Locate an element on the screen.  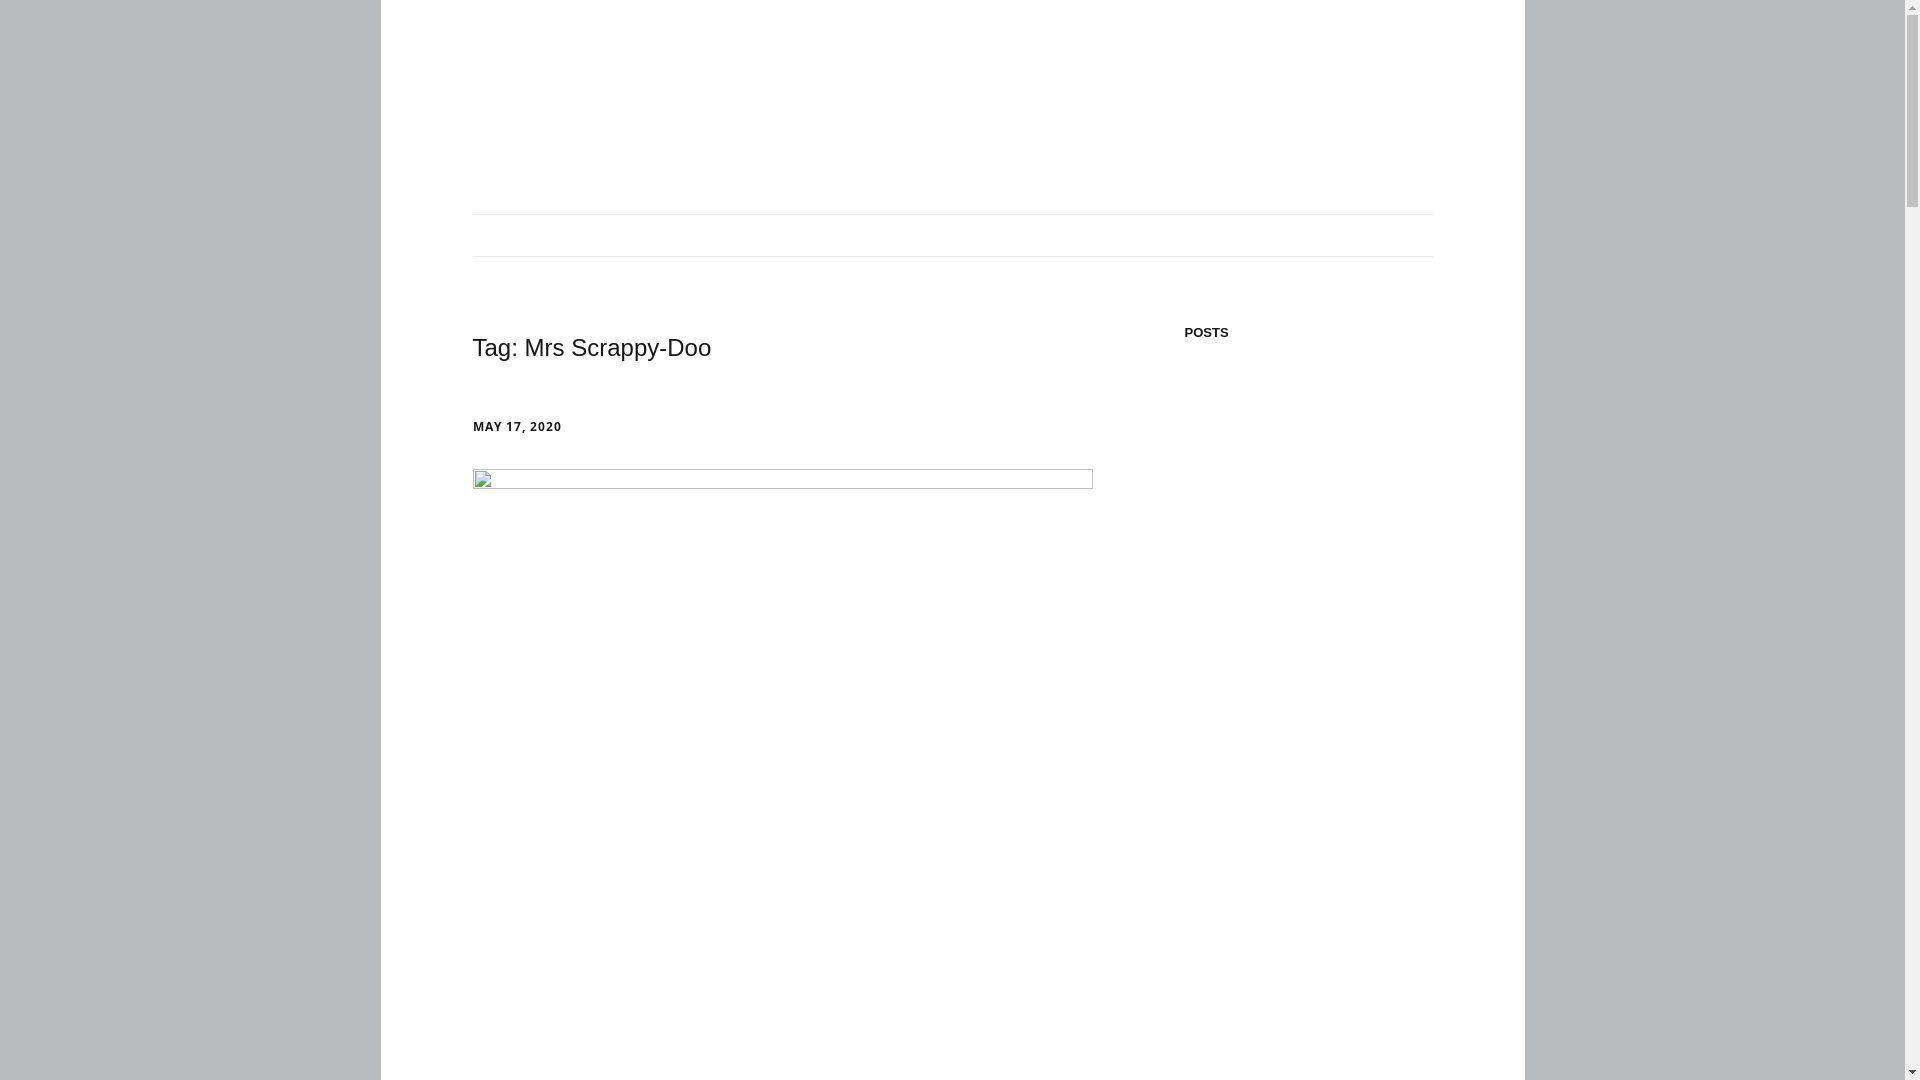
Funny Bits is located at coordinates (1197, 236).